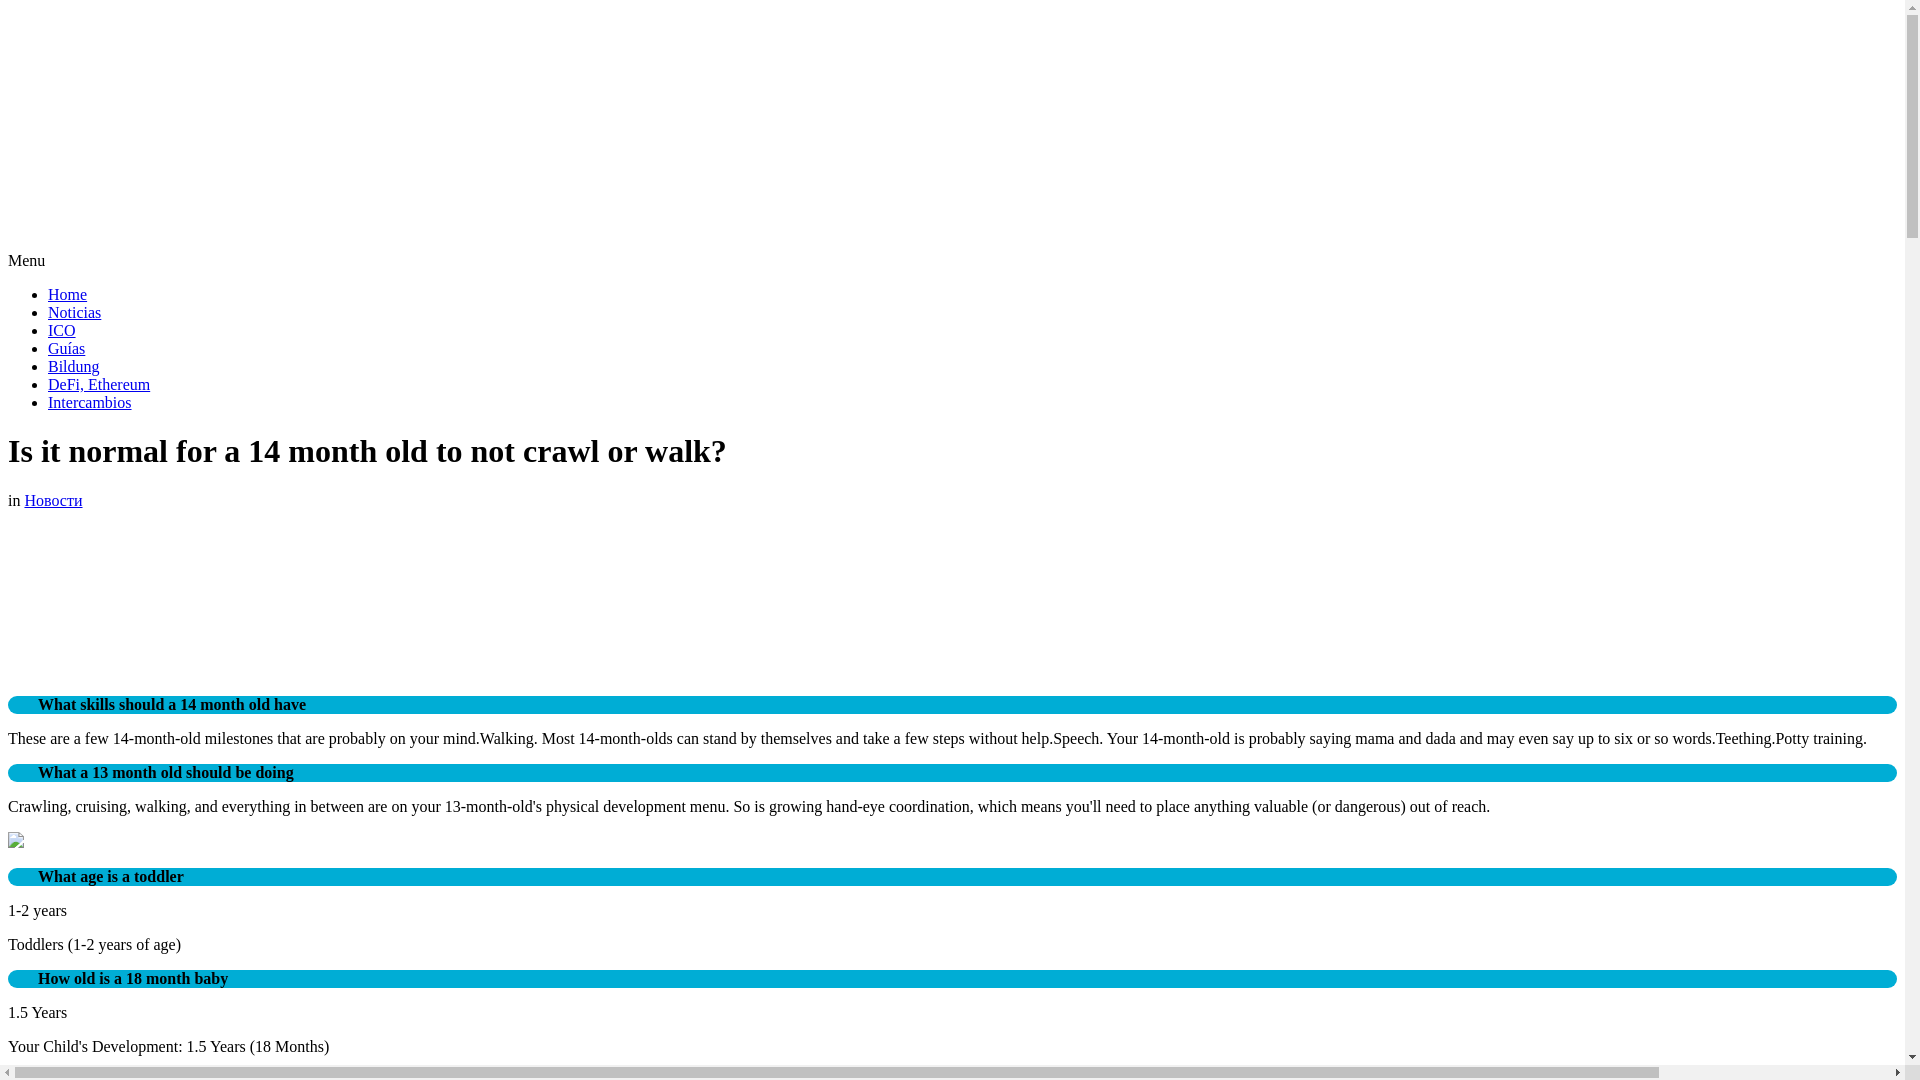  I want to click on Intercambios, so click(90, 402).